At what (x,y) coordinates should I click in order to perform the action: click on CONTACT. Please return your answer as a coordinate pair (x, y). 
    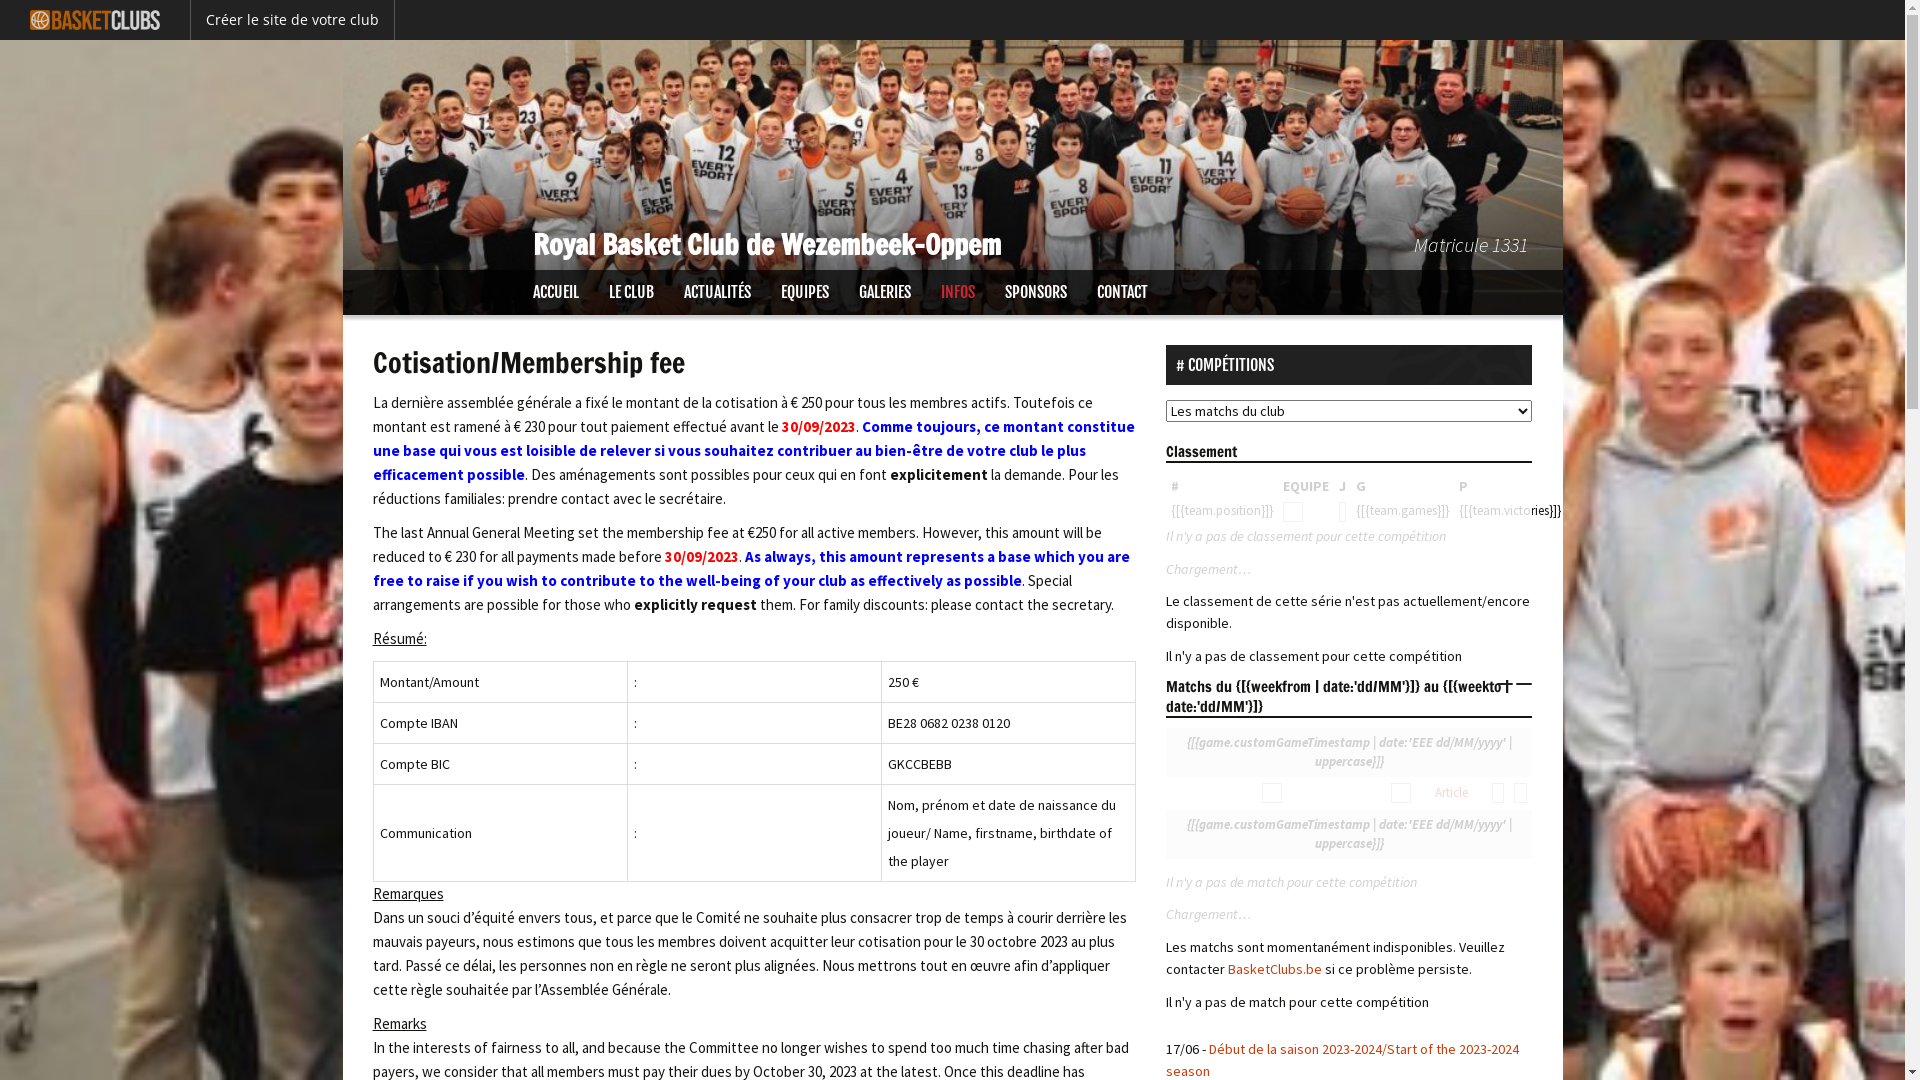
    Looking at the image, I should click on (1122, 292).